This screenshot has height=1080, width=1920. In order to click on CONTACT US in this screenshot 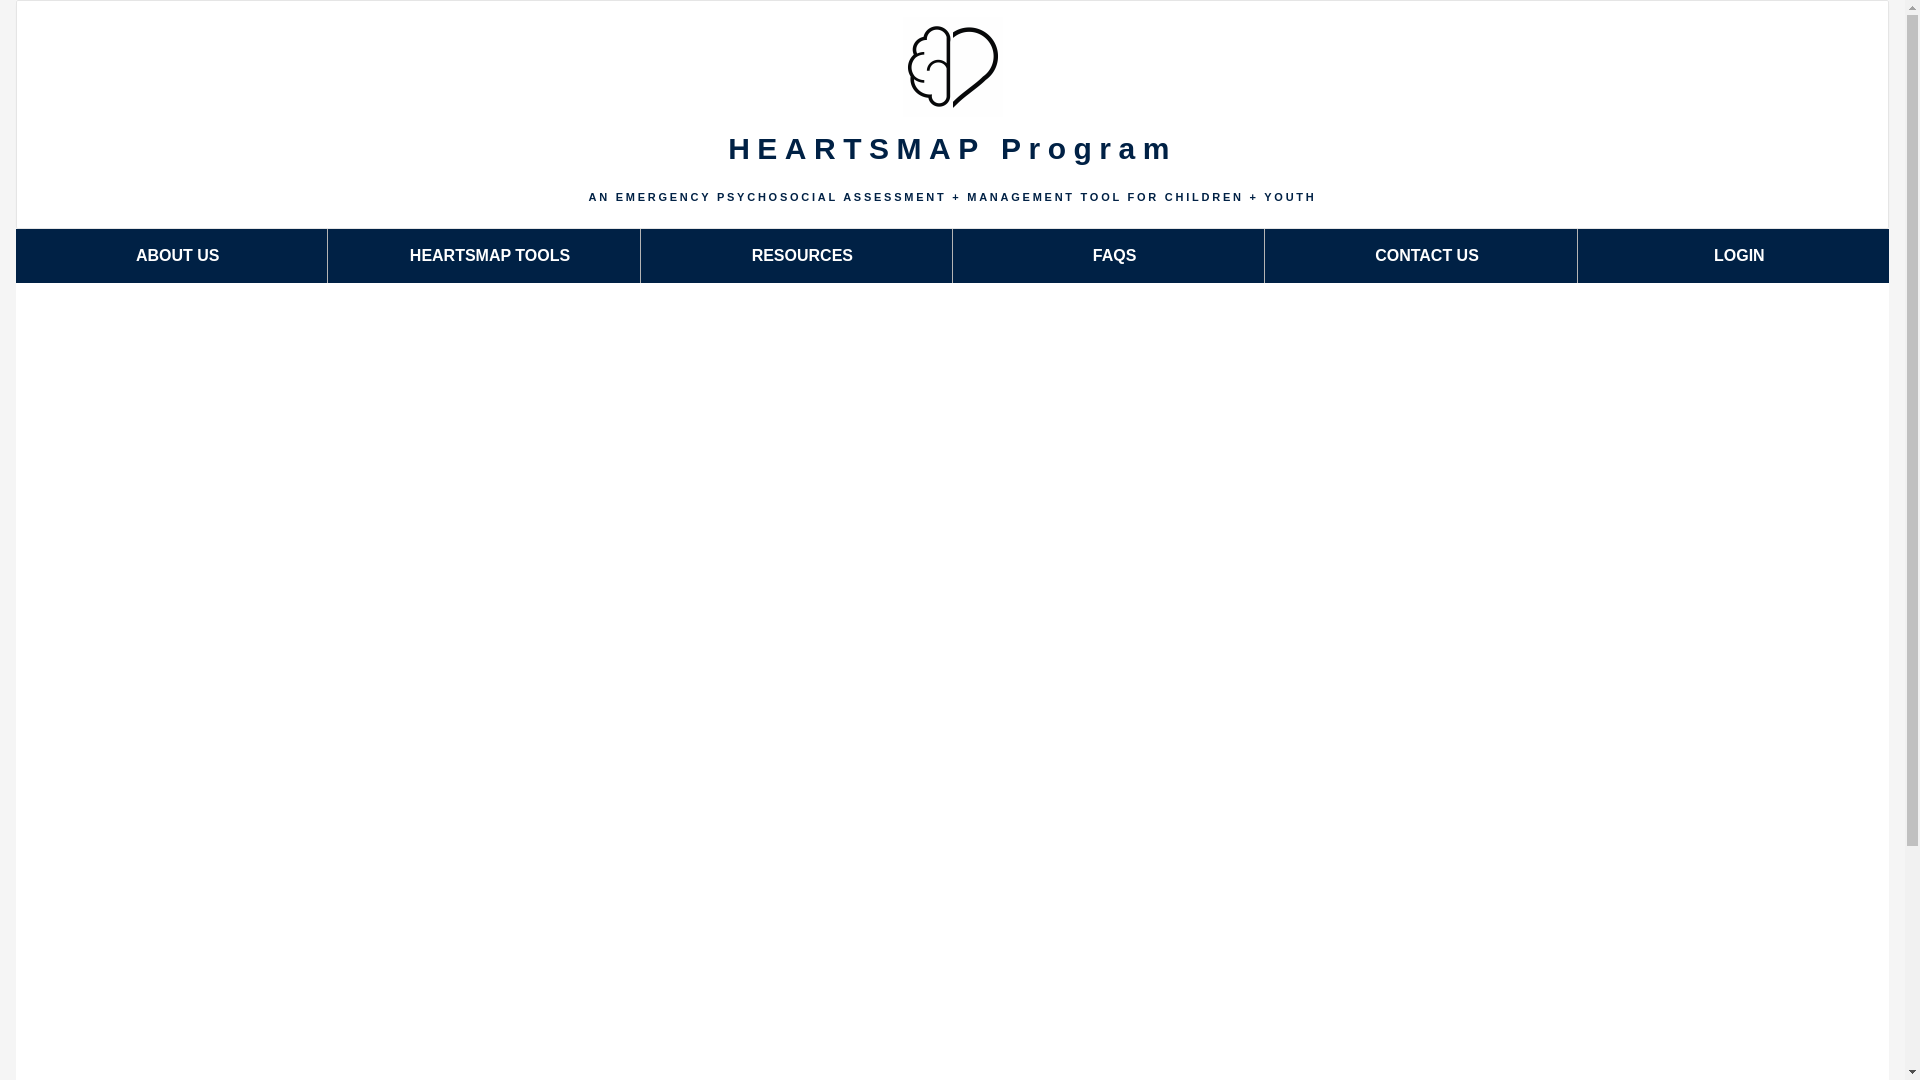, I will do `click(1420, 256)`.